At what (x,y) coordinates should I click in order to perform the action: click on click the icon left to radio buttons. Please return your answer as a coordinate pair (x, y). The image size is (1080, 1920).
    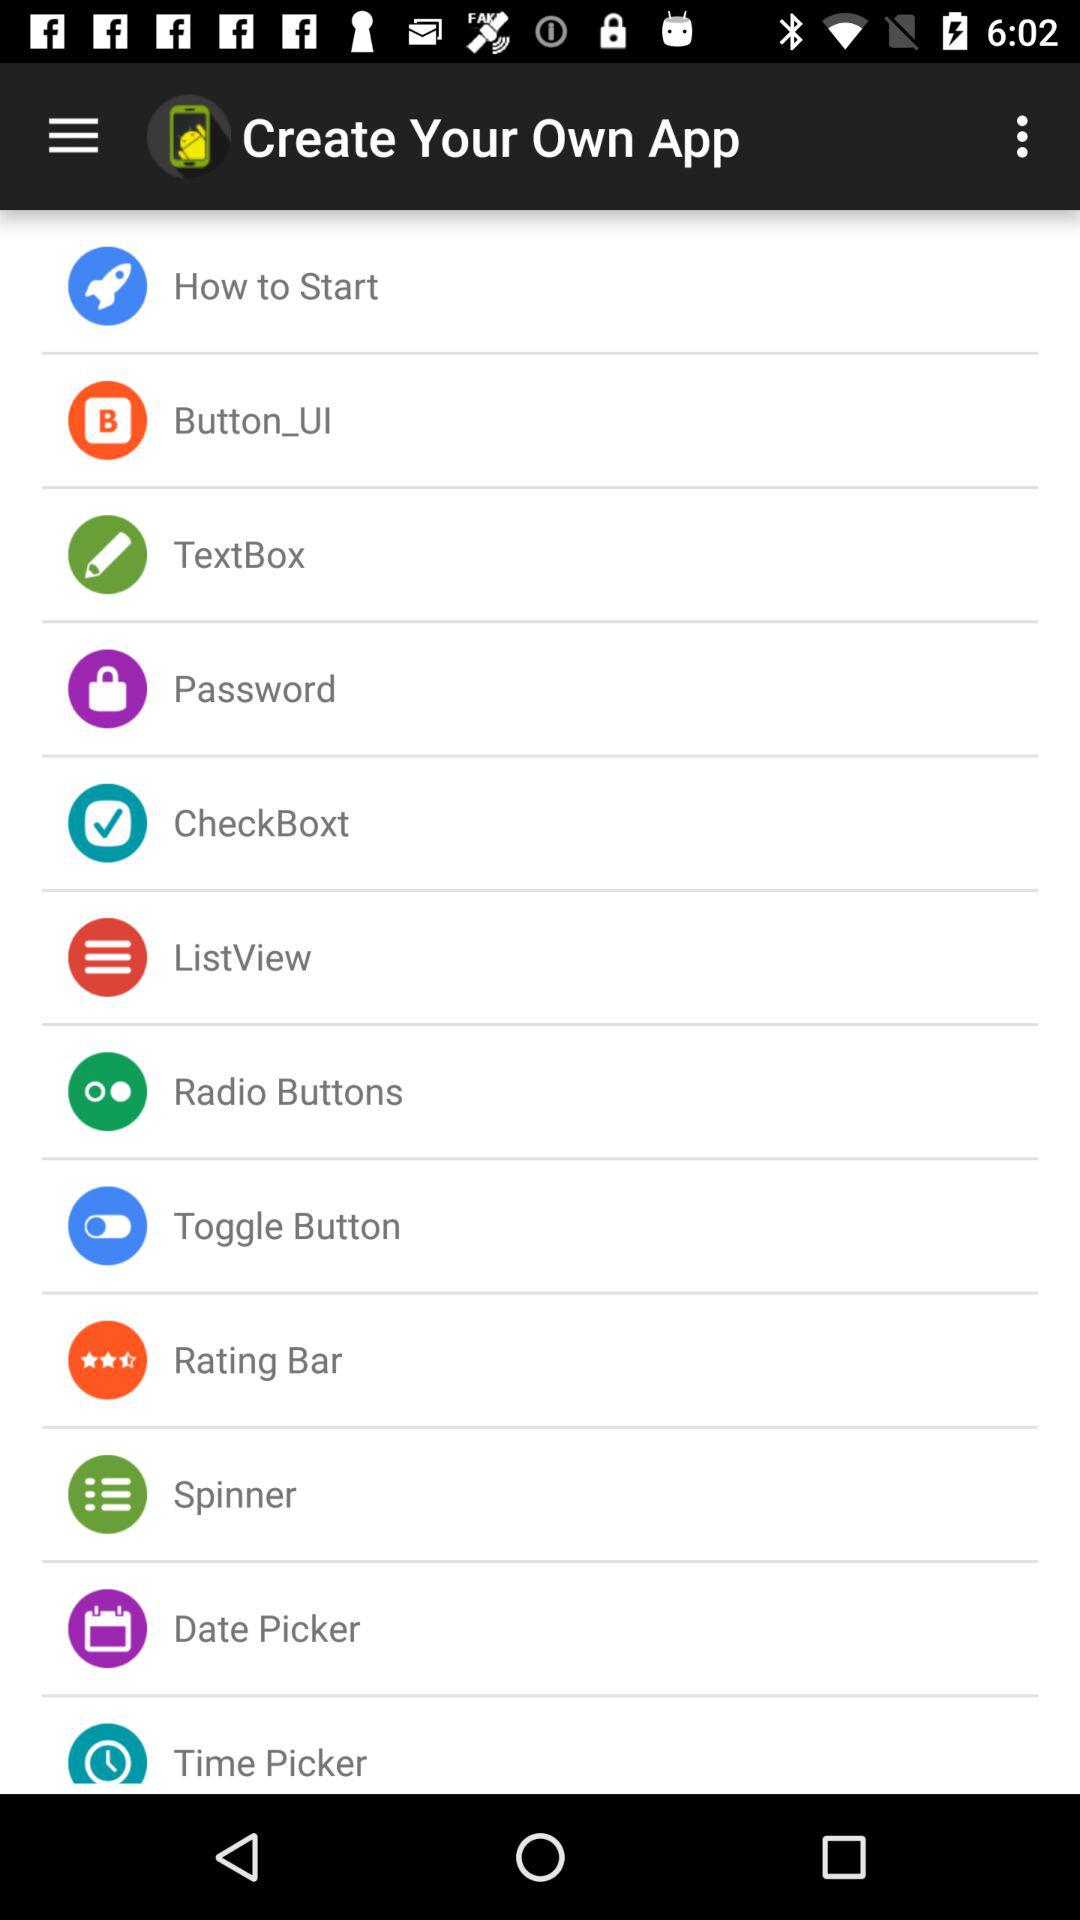
    Looking at the image, I should click on (107, 1091).